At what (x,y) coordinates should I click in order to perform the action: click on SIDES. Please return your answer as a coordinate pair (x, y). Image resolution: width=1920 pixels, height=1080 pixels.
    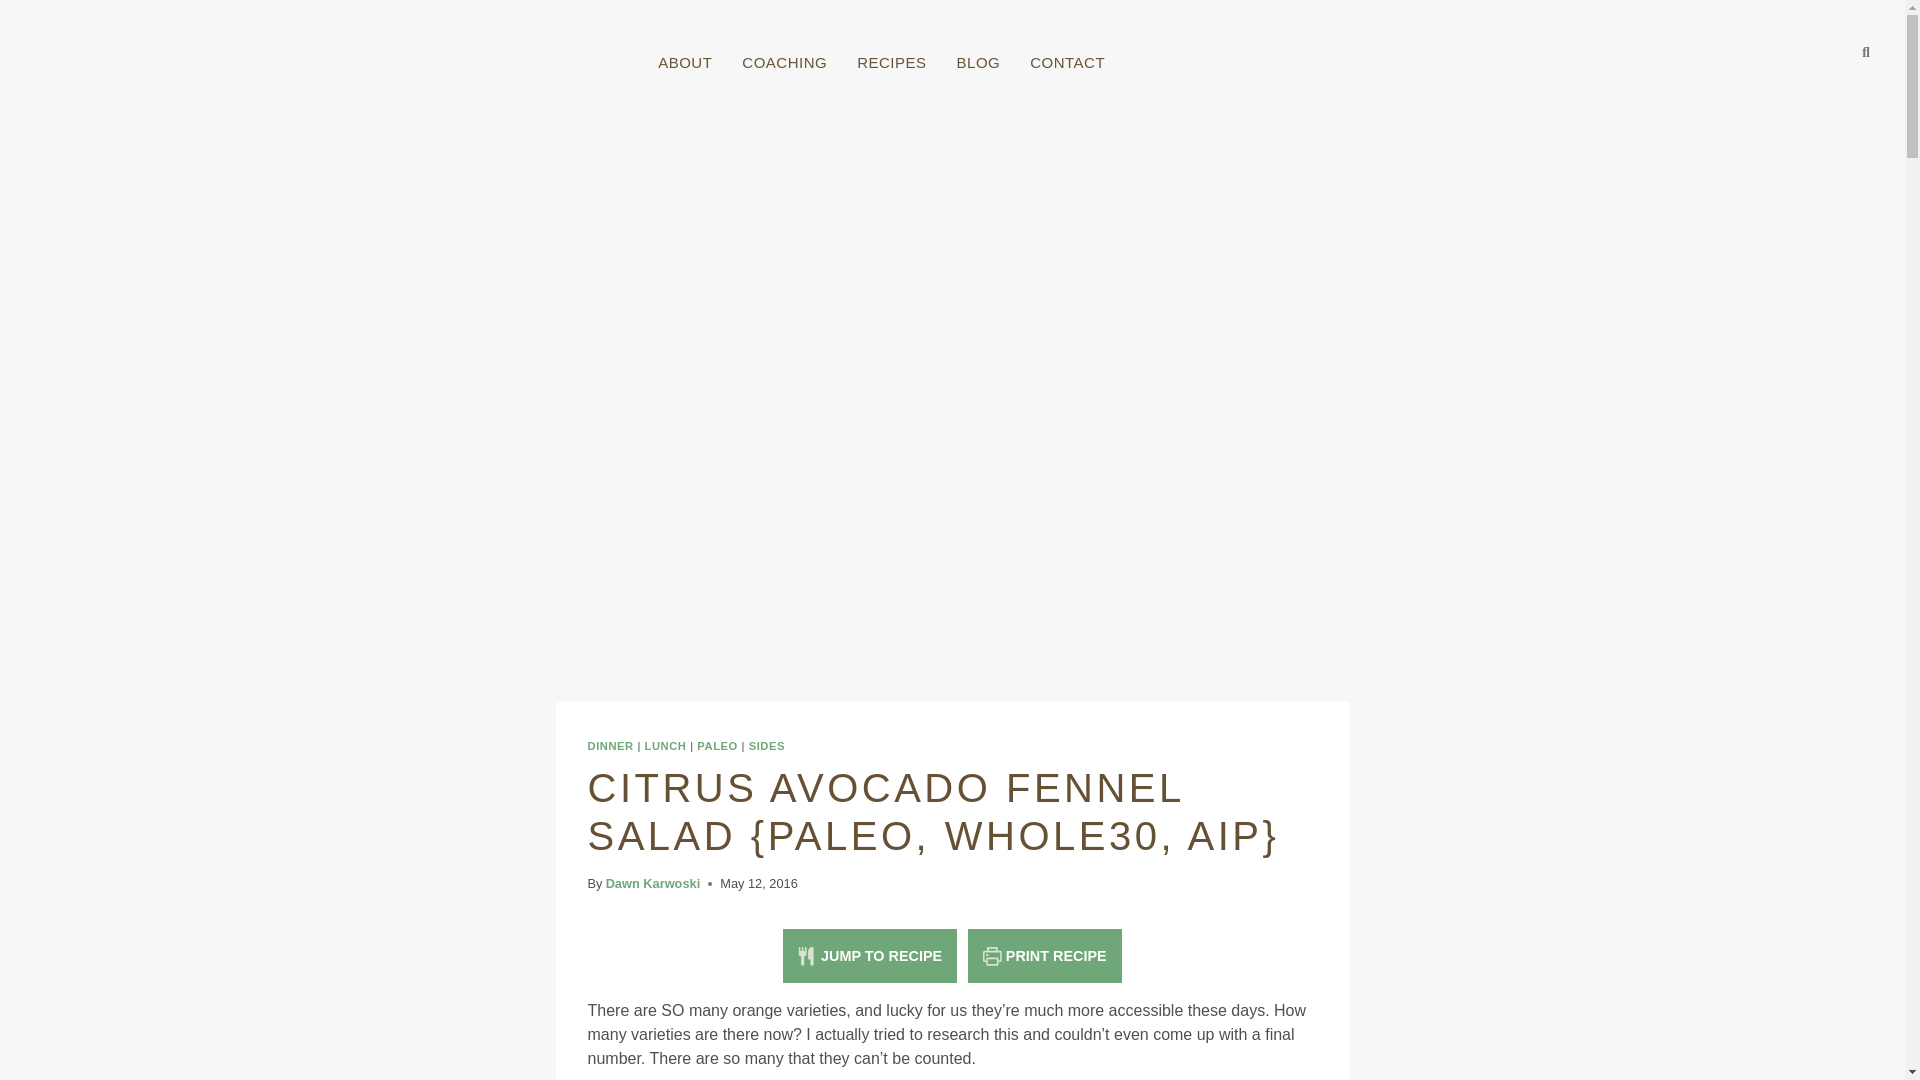
    Looking at the image, I should click on (766, 745).